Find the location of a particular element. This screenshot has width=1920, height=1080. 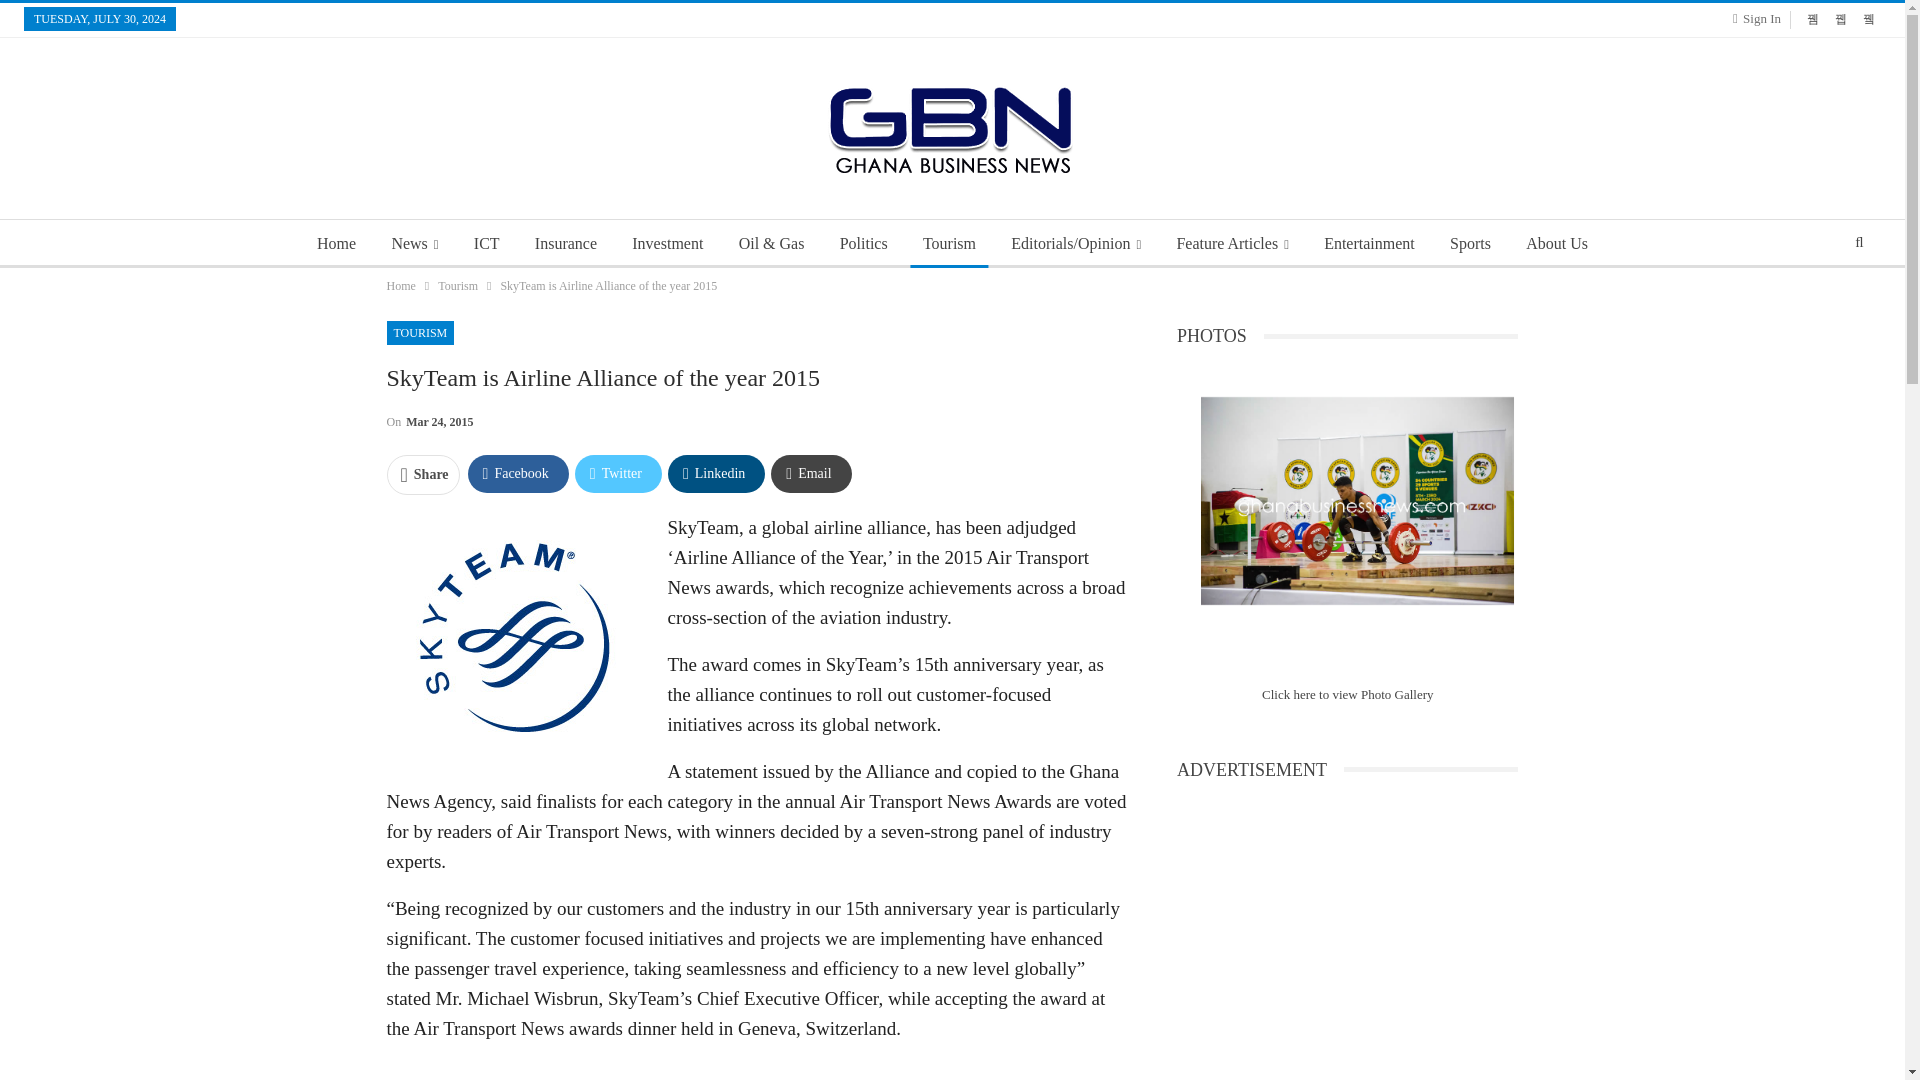

TOURISM is located at coordinates (419, 332).